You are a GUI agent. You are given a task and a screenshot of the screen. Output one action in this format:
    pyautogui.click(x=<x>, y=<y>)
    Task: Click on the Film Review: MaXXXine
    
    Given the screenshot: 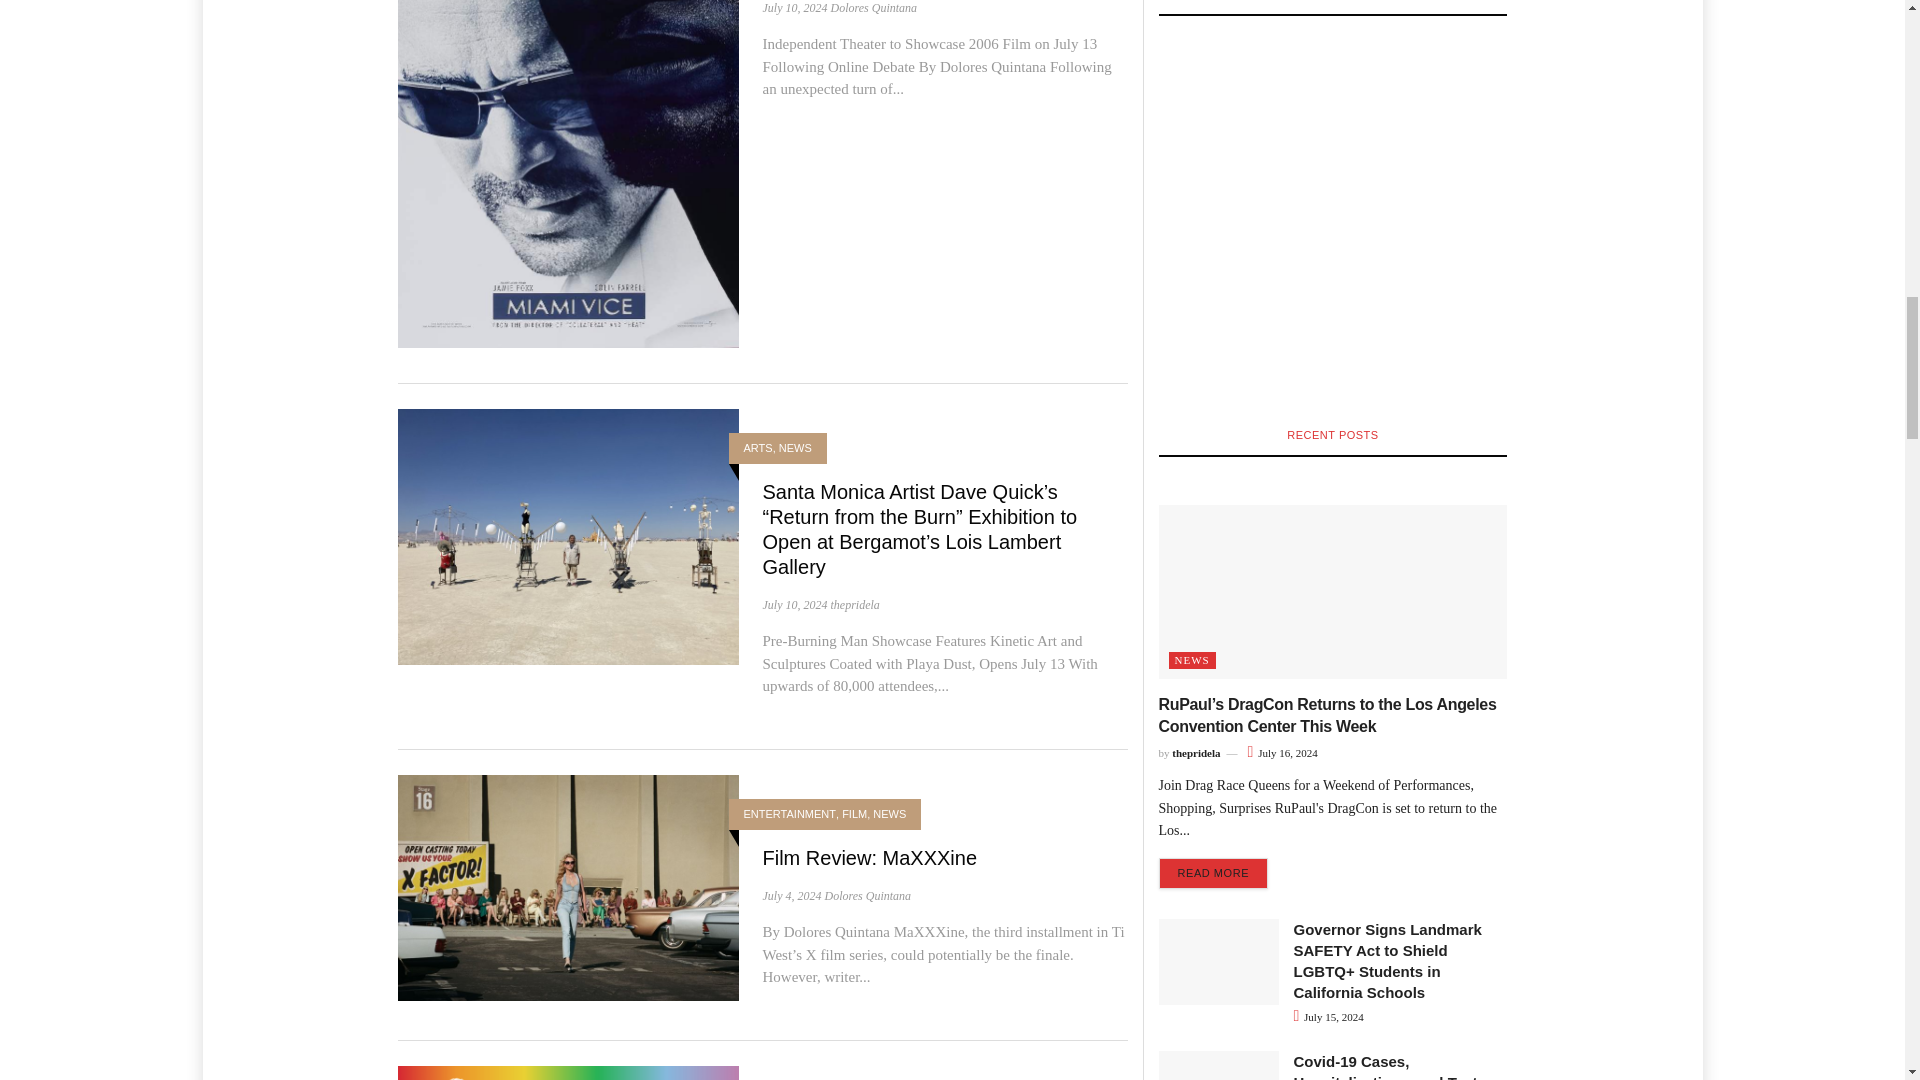 What is the action you would take?
    pyautogui.click(x=568, y=886)
    